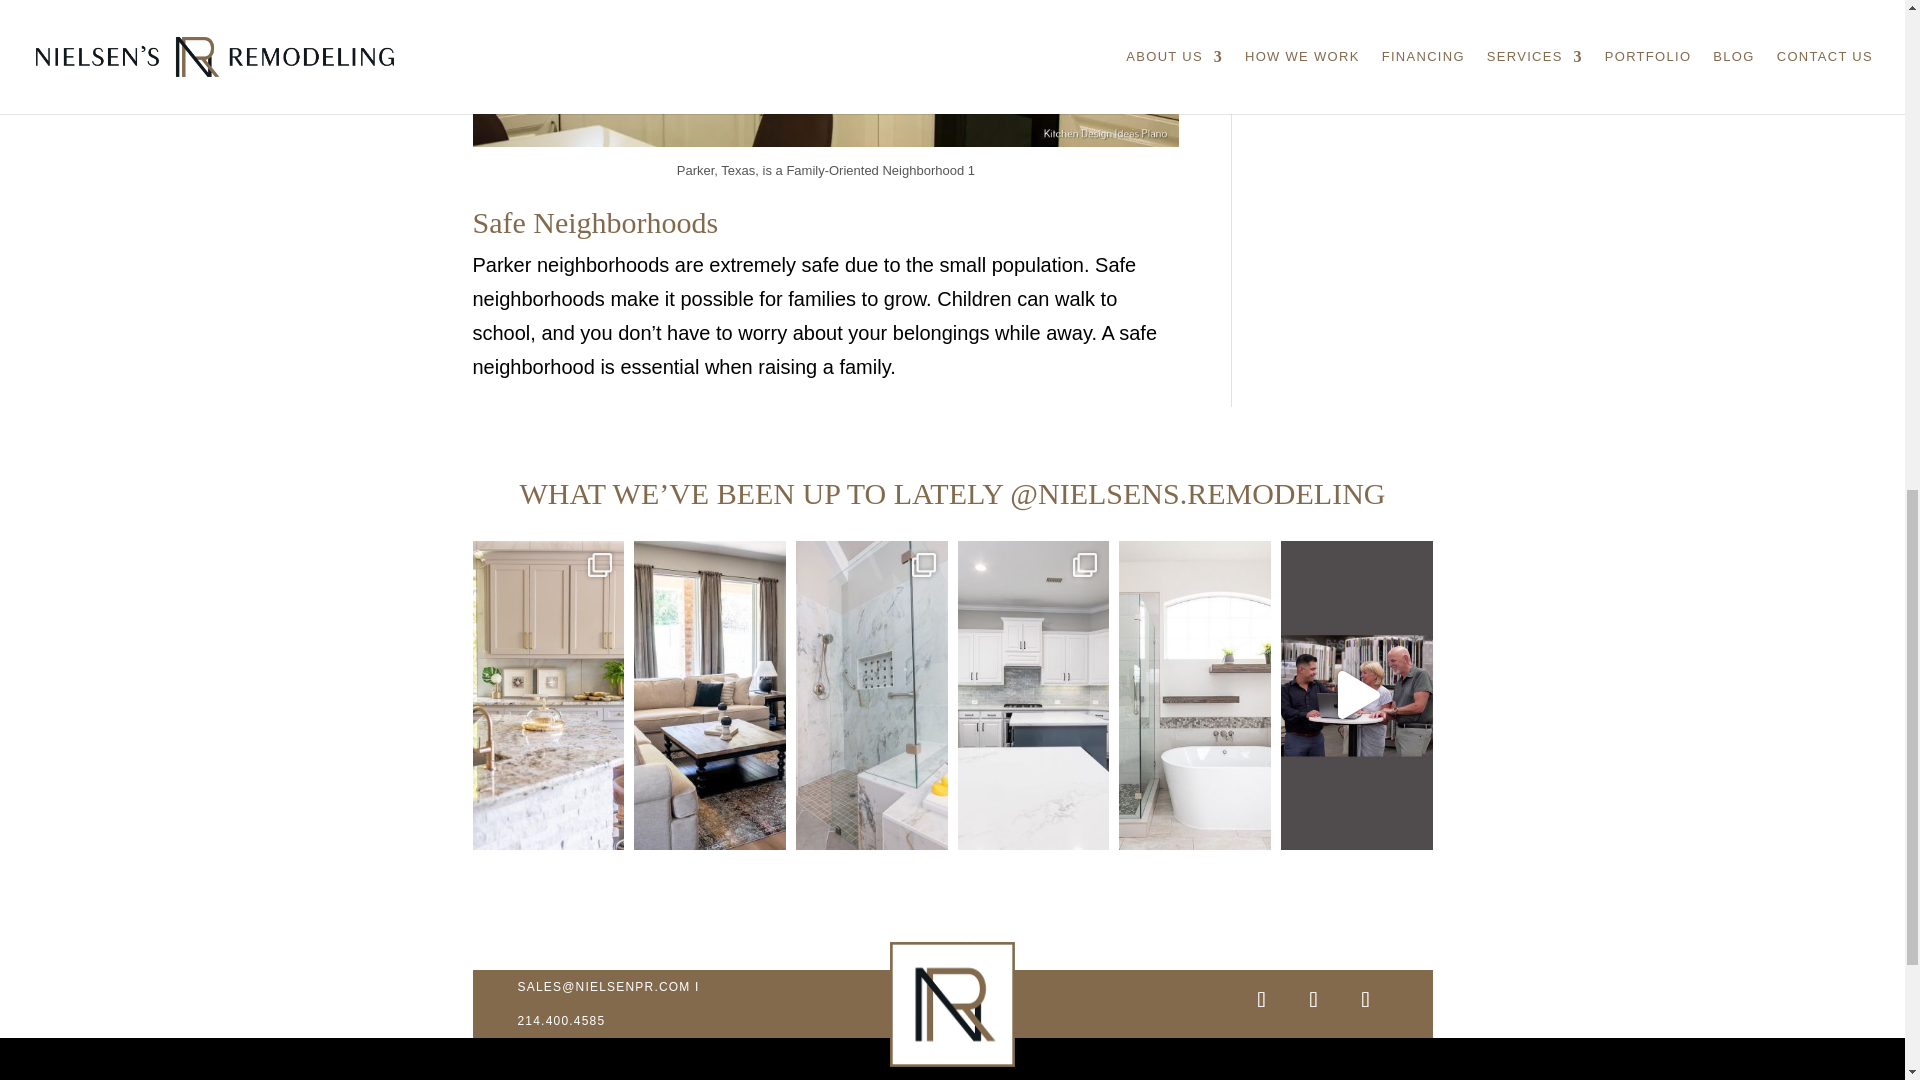 Image resolution: width=1920 pixels, height=1080 pixels. Describe the element at coordinates (1364, 1000) in the screenshot. I see `Follow on Facebook` at that location.